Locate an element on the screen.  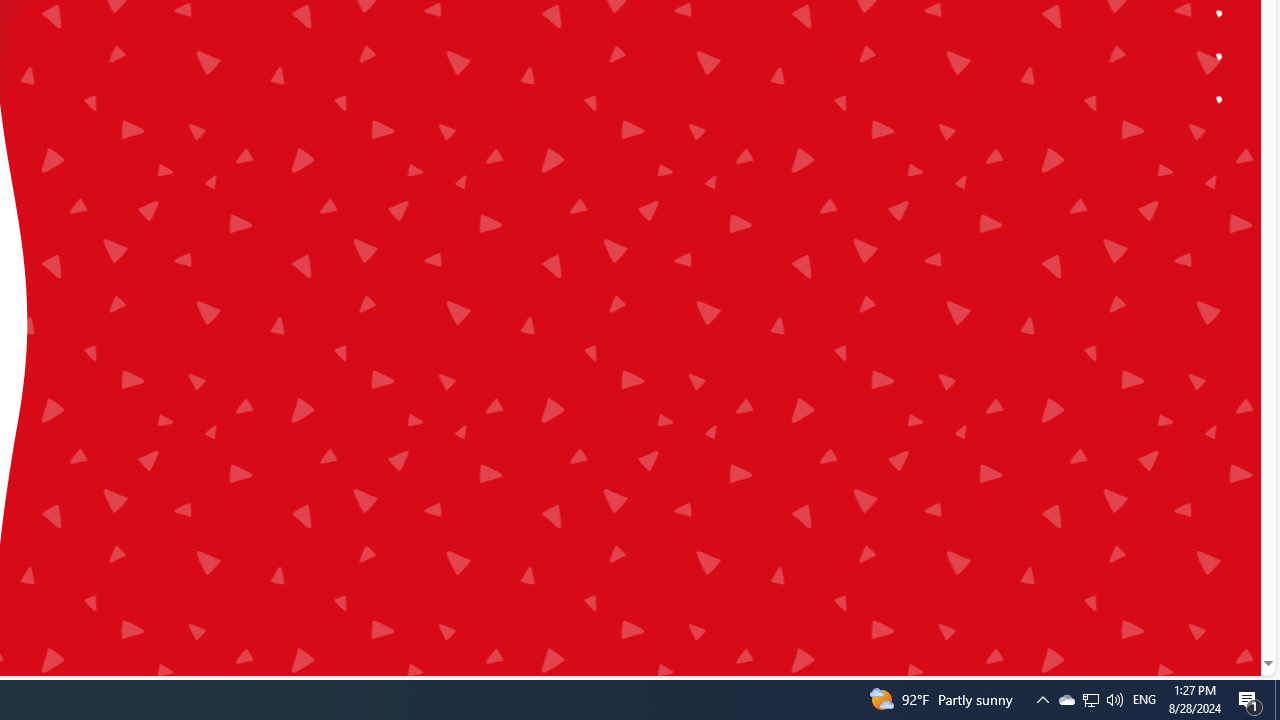
01 Arts & Crafts is located at coordinates (391, 136).